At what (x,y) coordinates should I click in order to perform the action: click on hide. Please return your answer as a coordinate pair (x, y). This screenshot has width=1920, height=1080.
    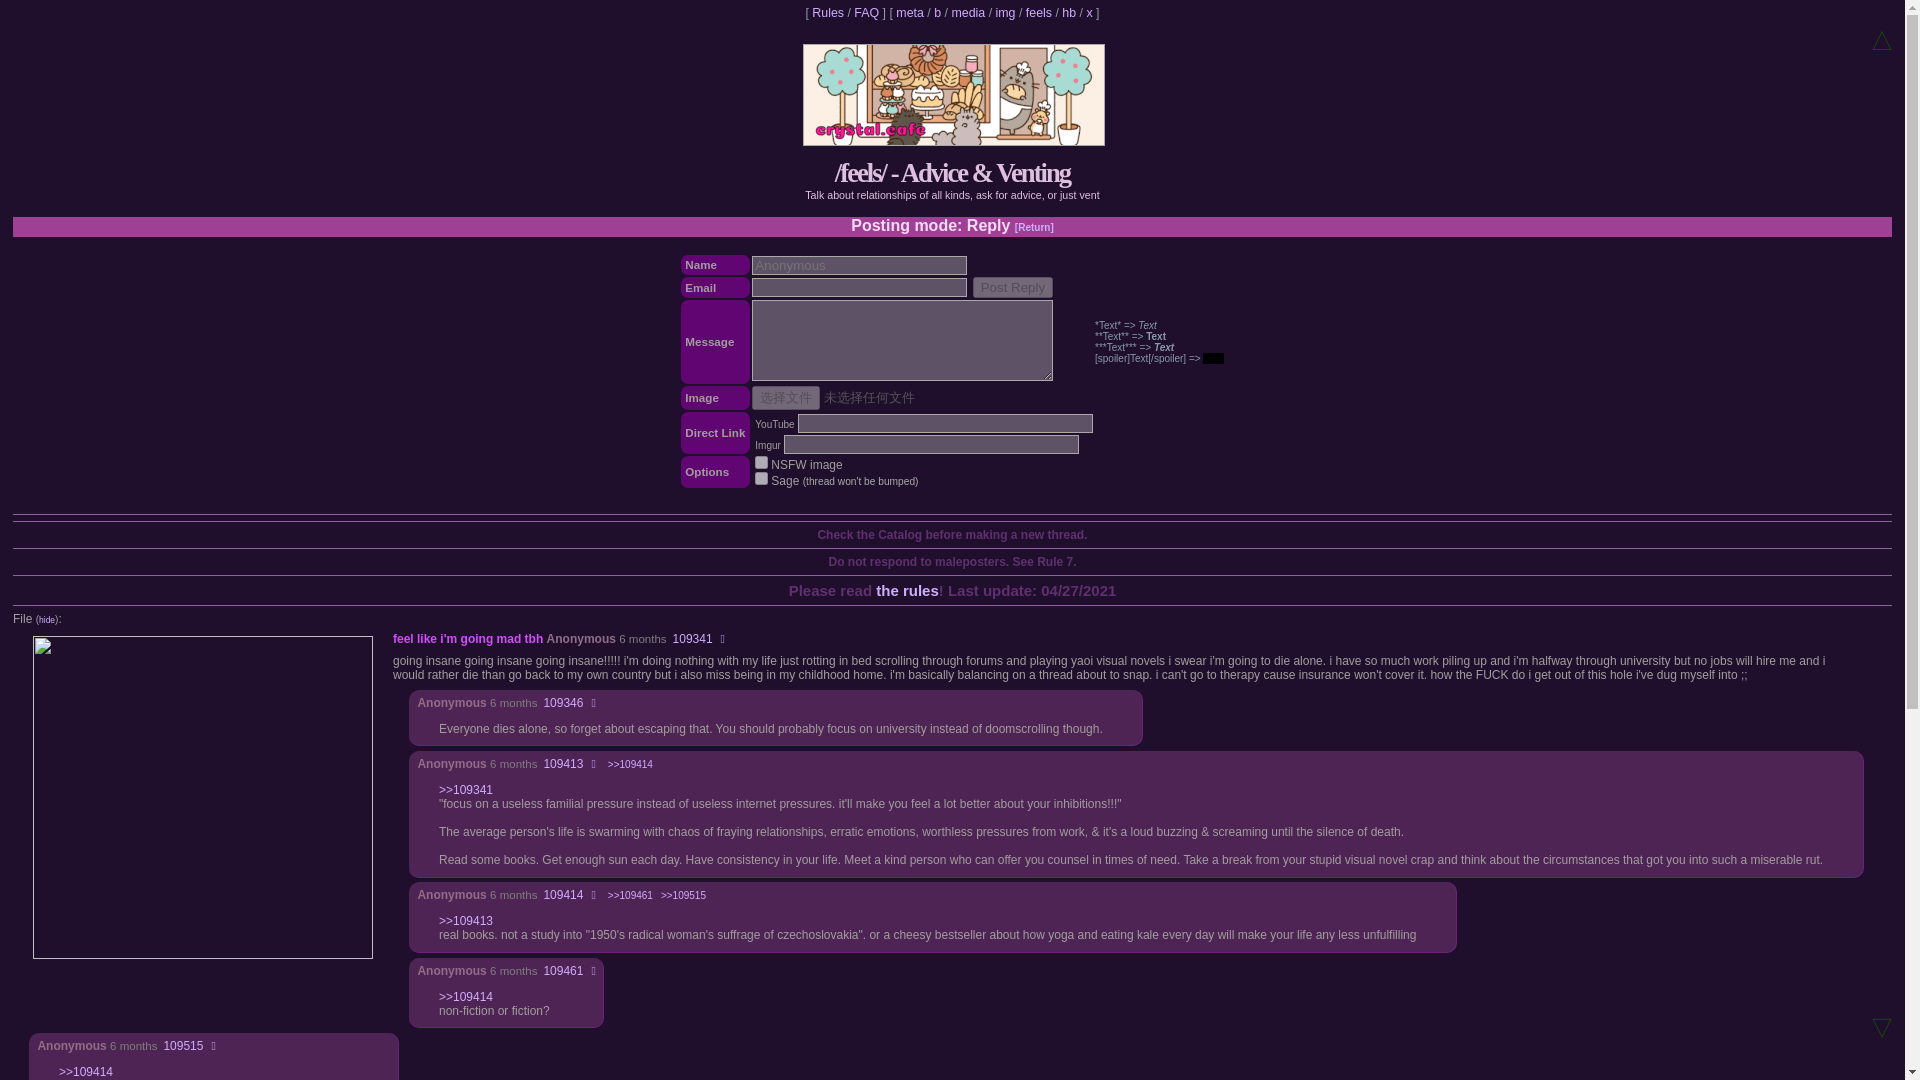
    Looking at the image, I should click on (46, 620).